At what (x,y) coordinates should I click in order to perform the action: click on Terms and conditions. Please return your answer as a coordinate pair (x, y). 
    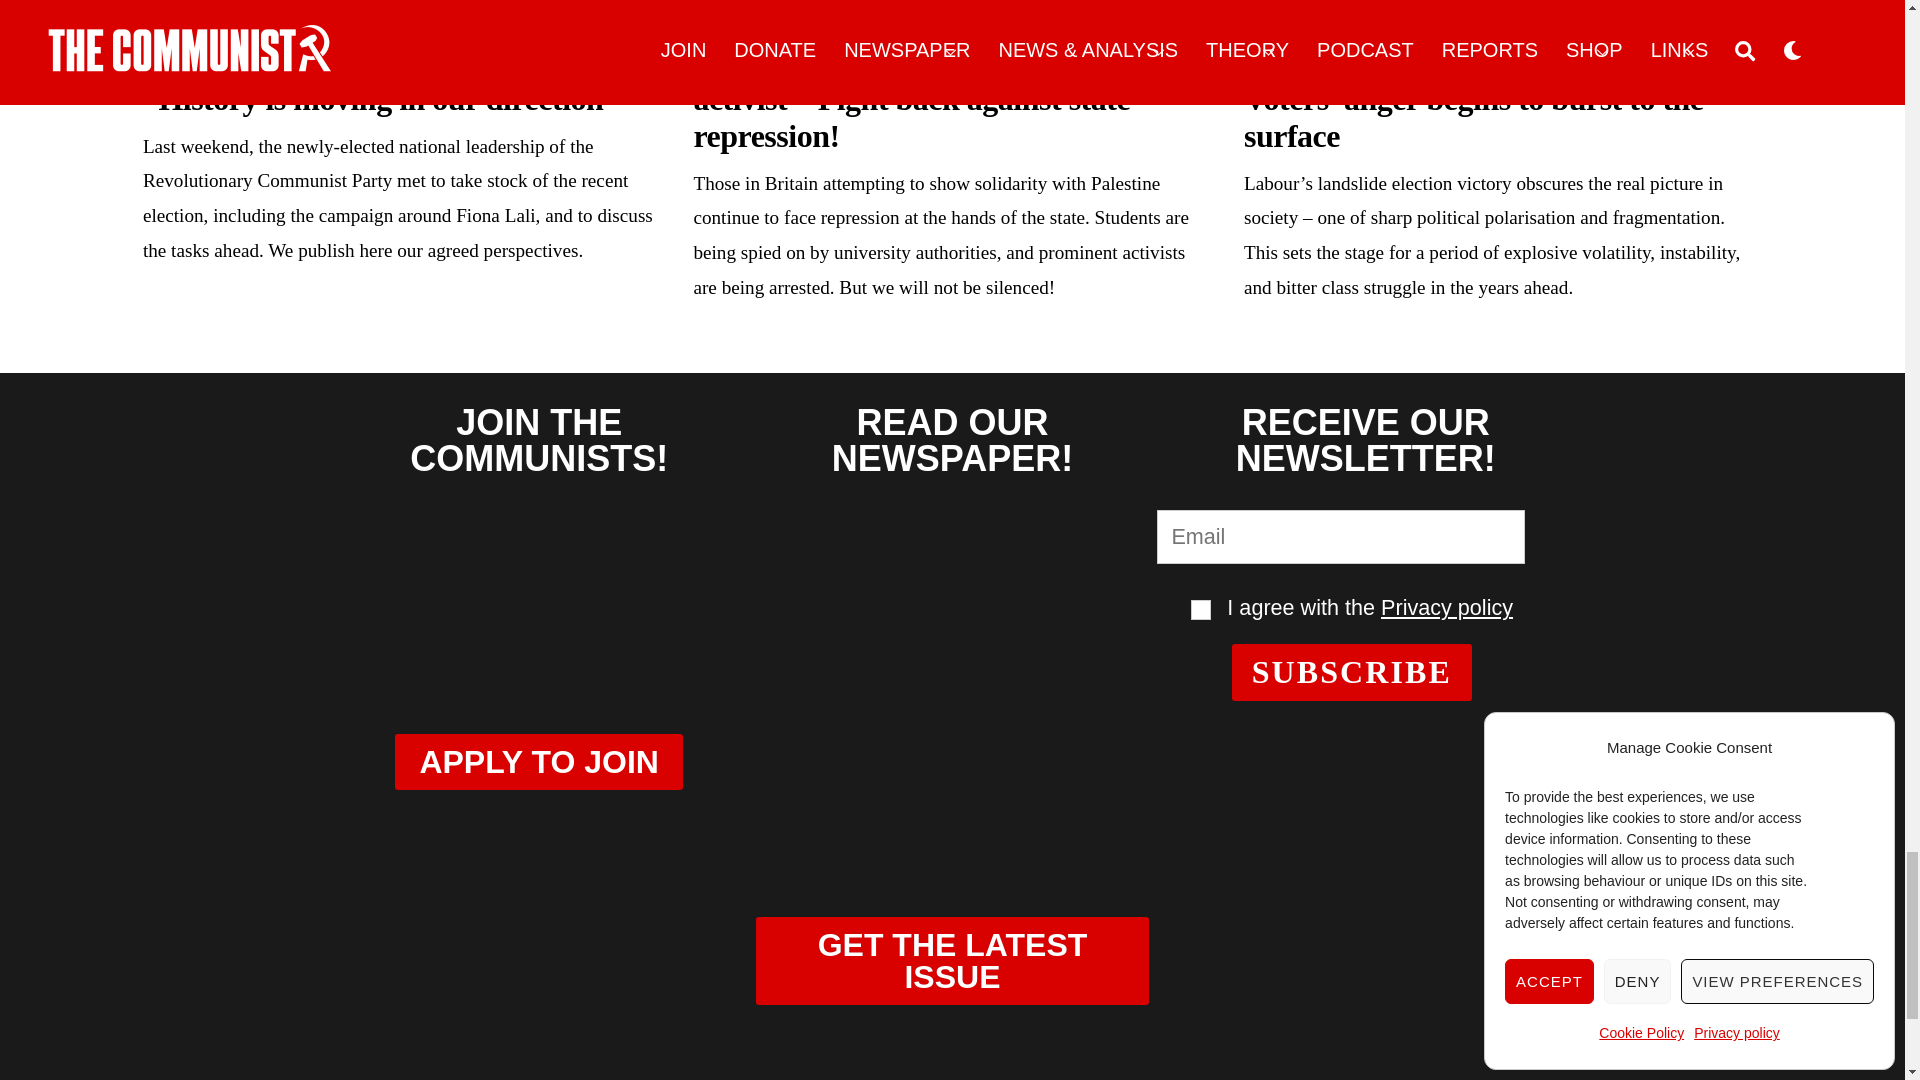
    Looking at the image, I should click on (1200, 610).